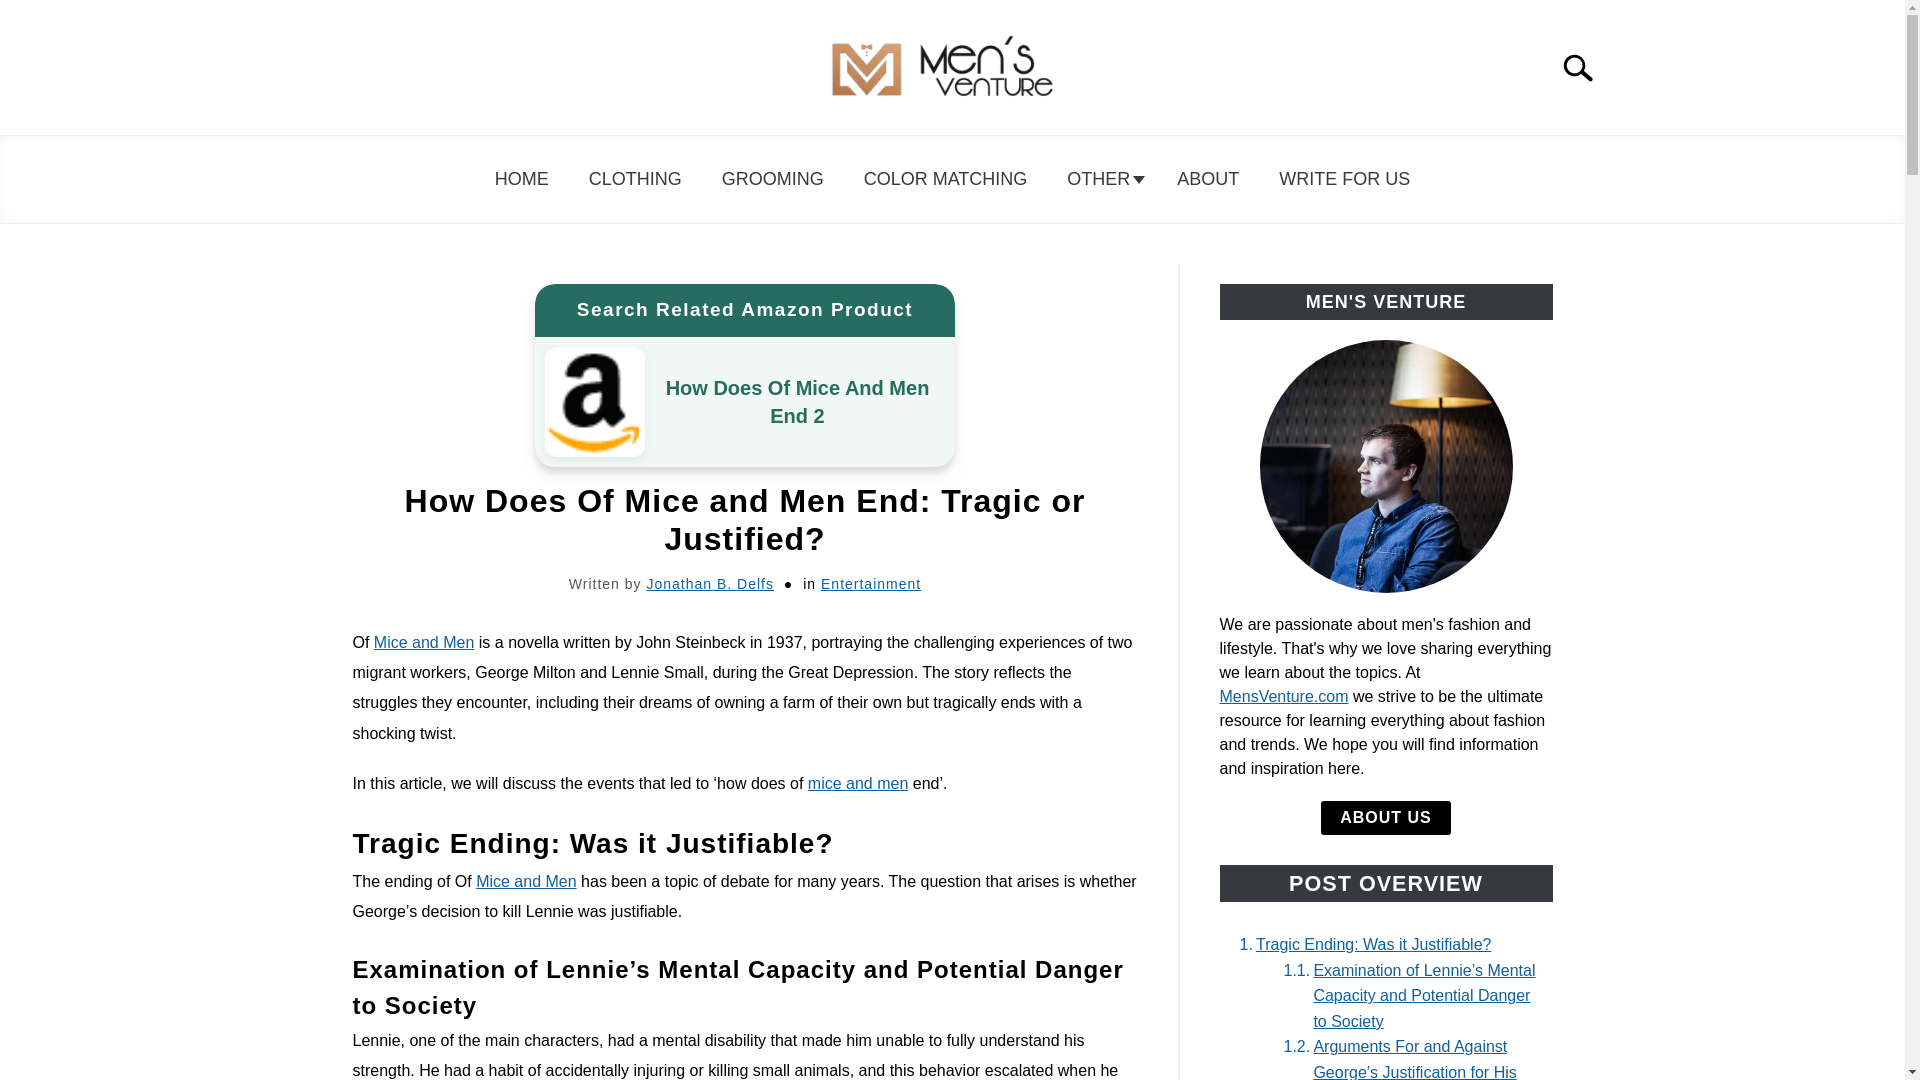  Describe the element at coordinates (521, 179) in the screenshot. I see `HOME` at that location.